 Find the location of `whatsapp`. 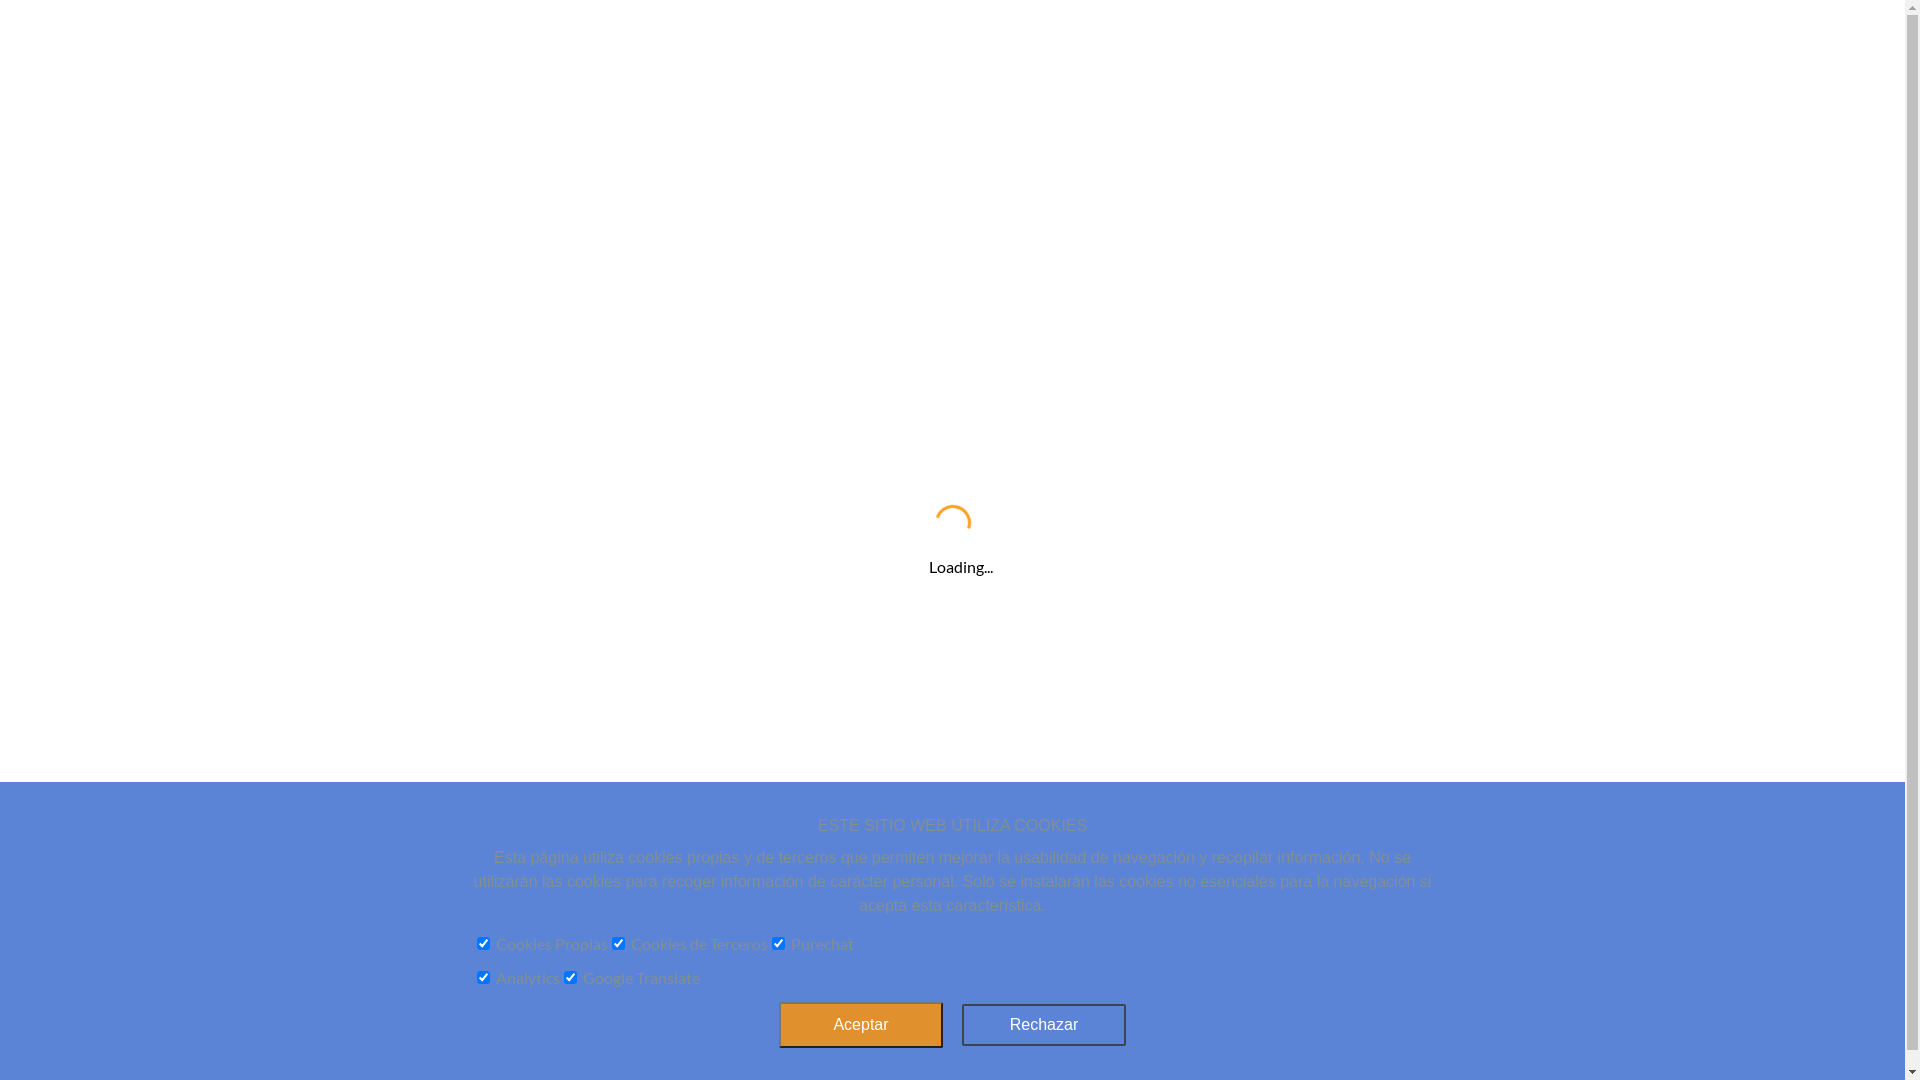

whatsapp is located at coordinates (664, 533).